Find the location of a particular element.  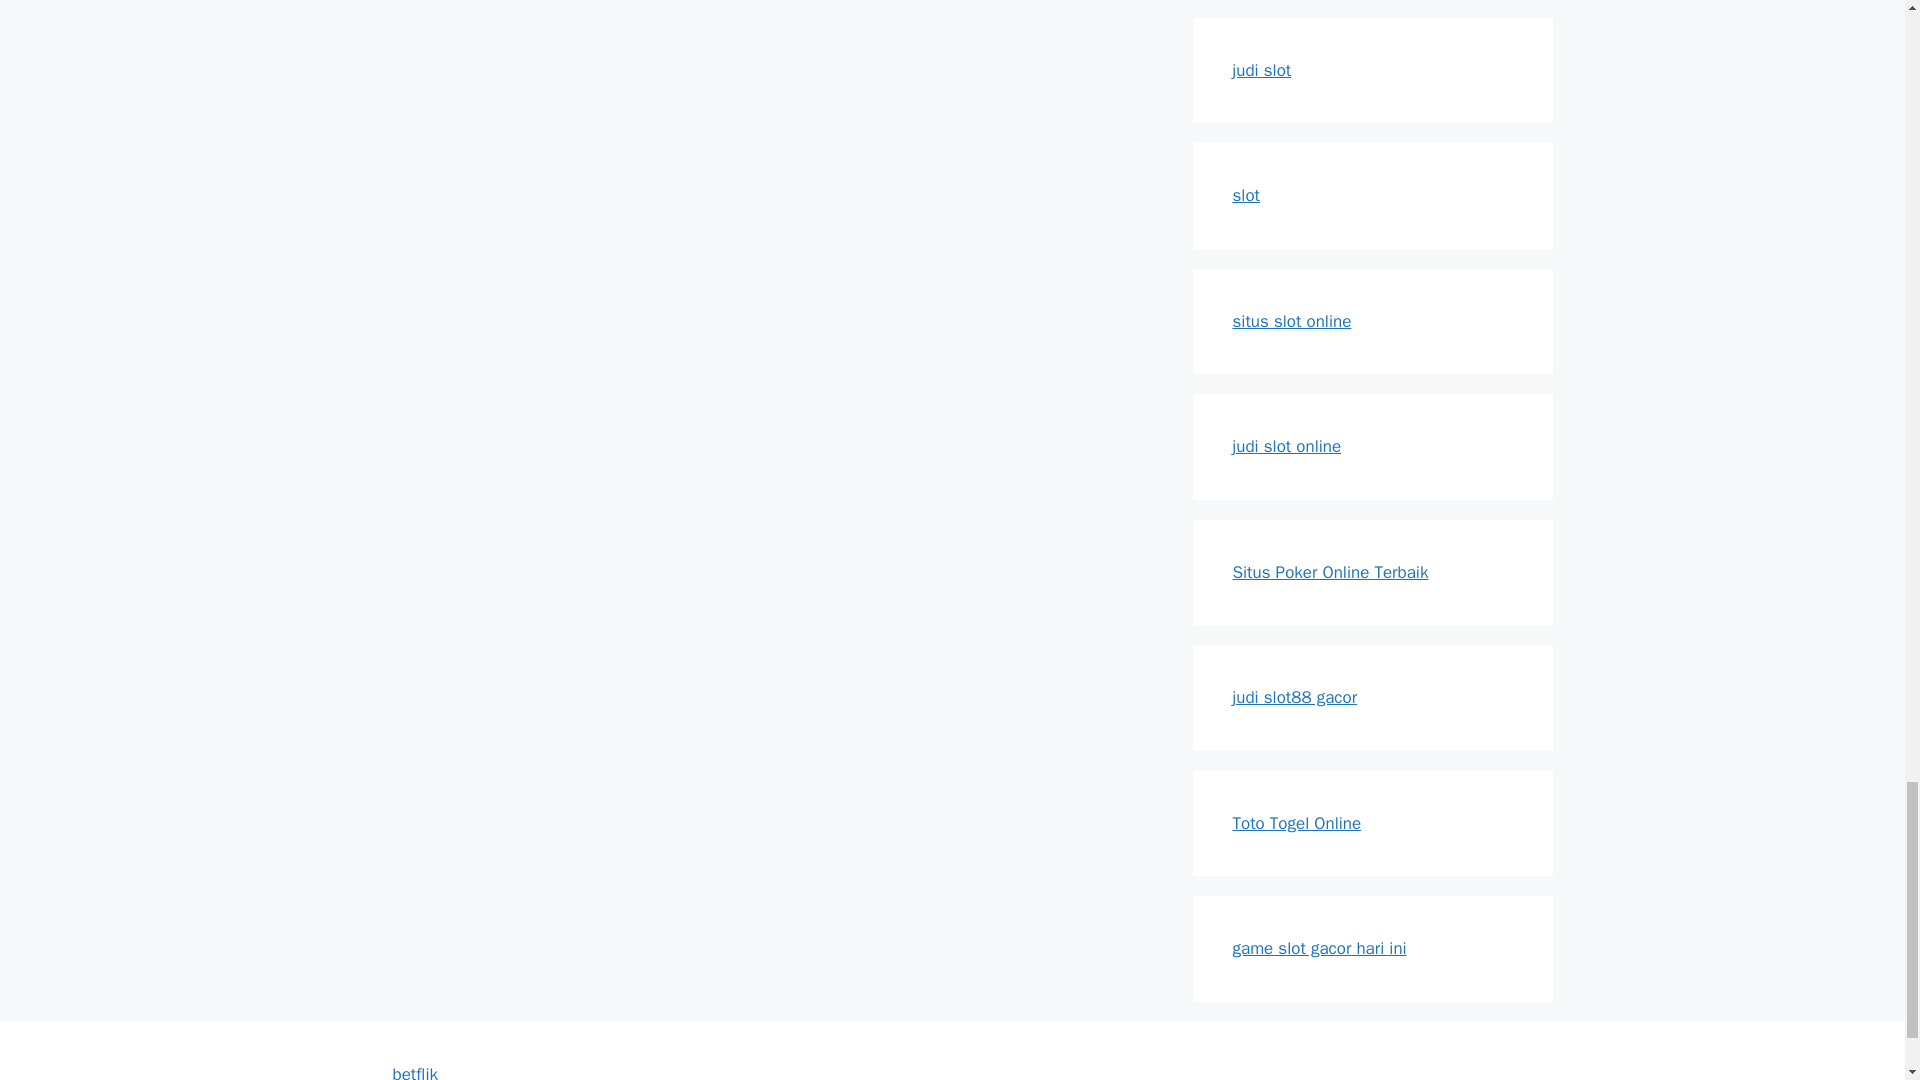

situs slot online is located at coordinates (1292, 320).